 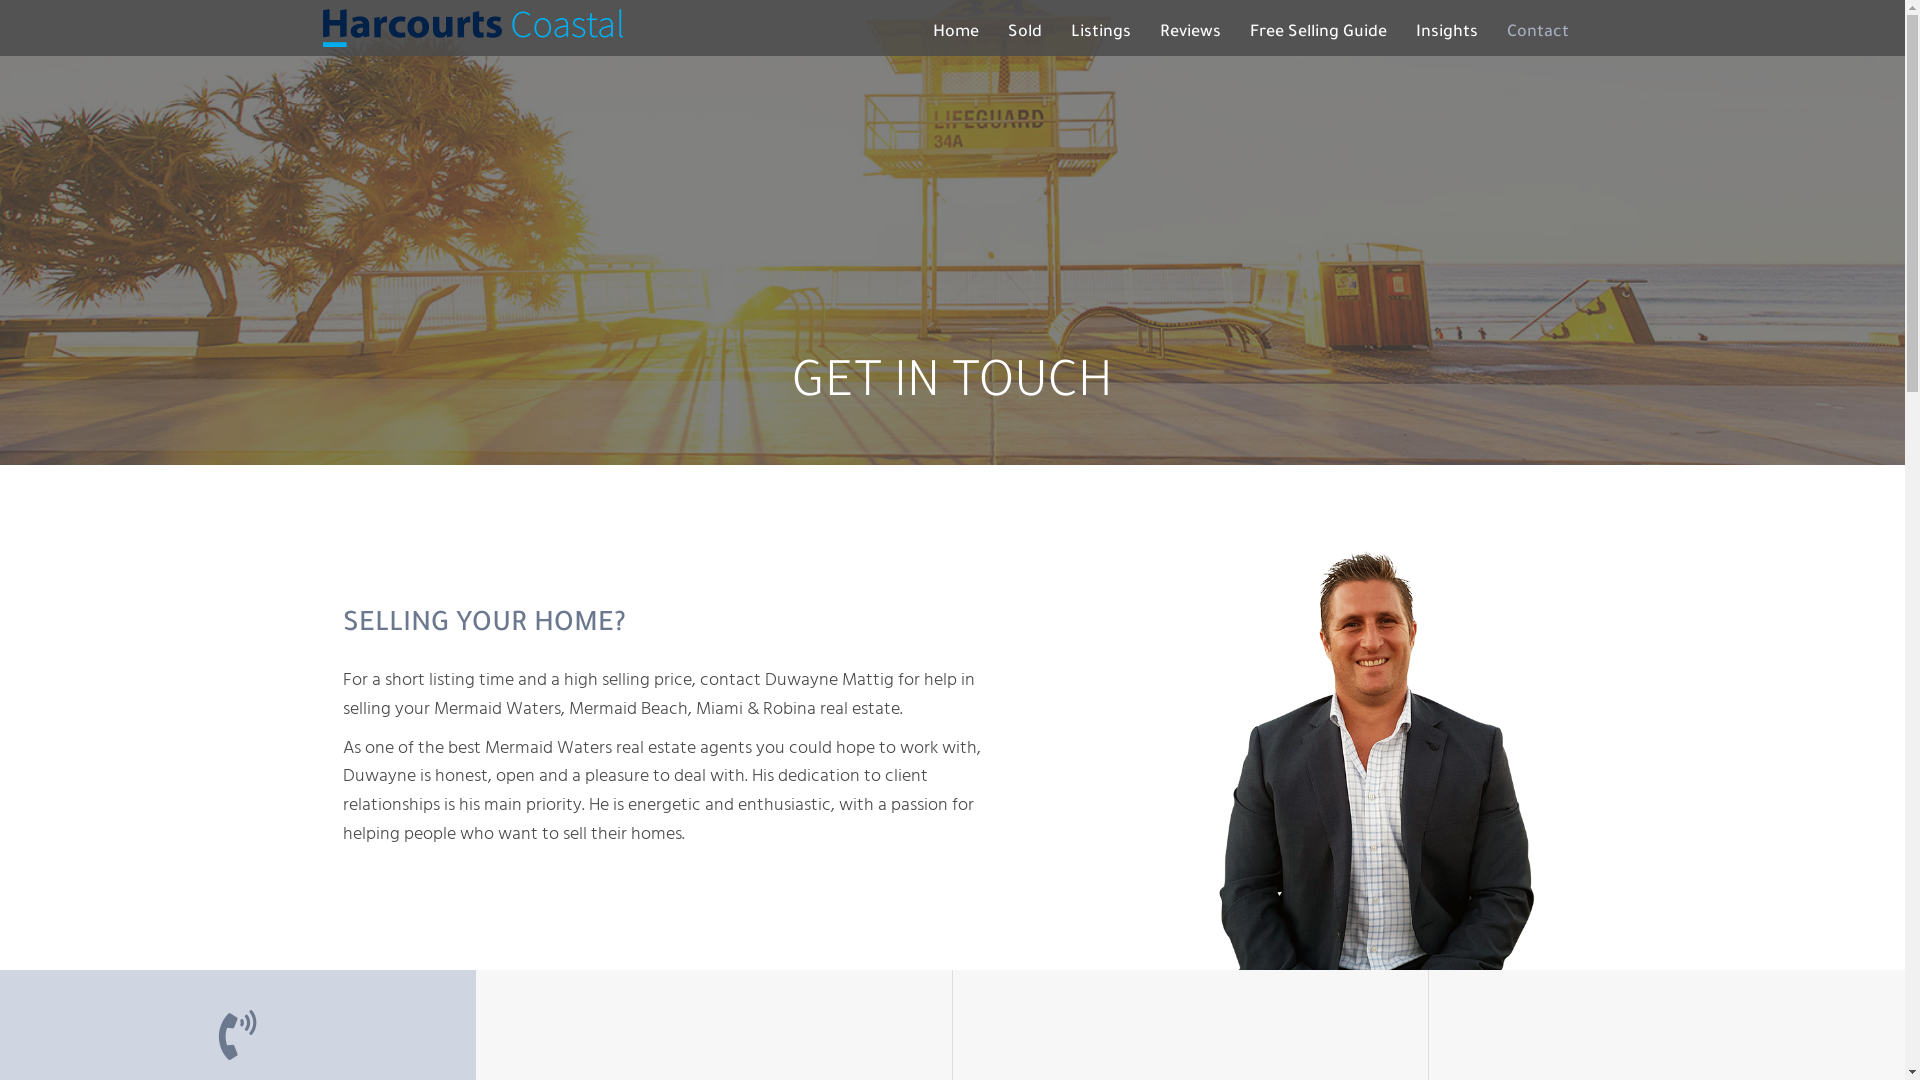 I want to click on Insights, so click(x=1447, y=33).